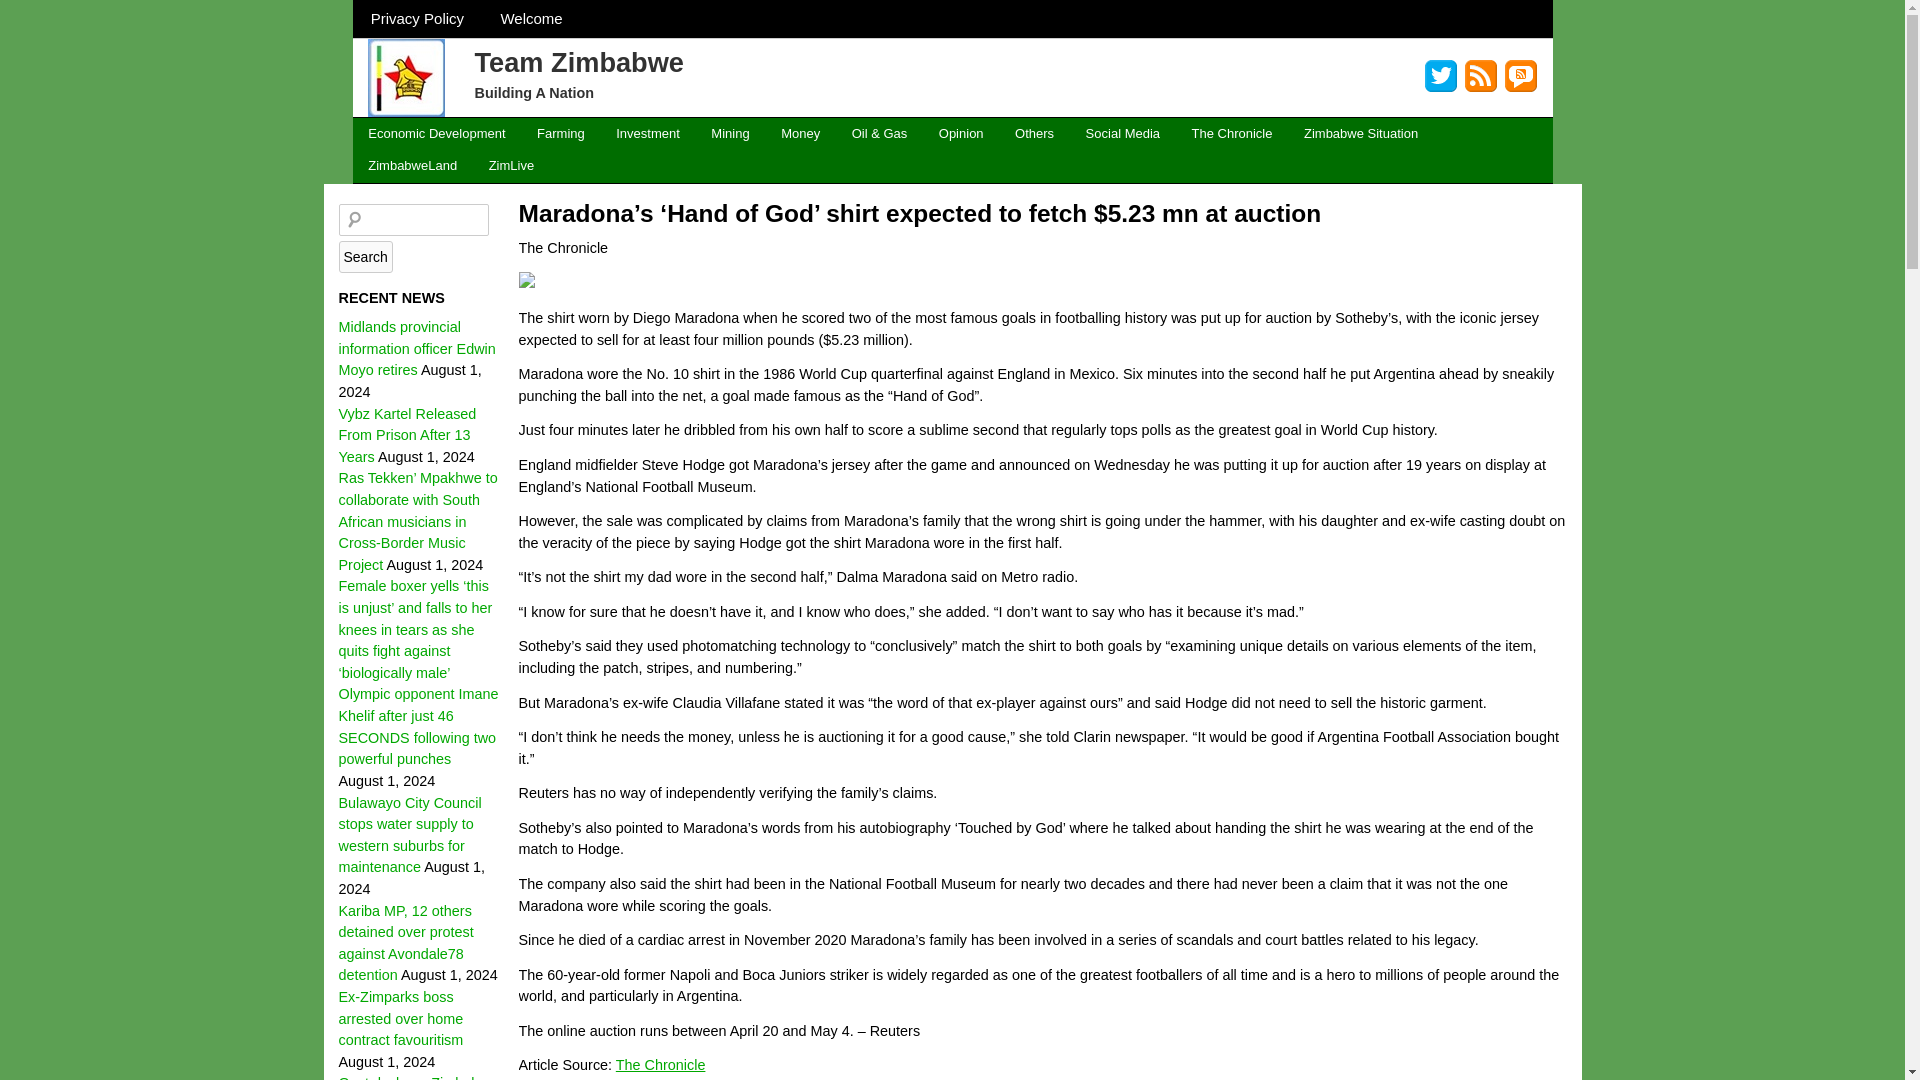 The width and height of the screenshot is (1920, 1080). Describe the element at coordinates (560, 134) in the screenshot. I see `Farming` at that location.